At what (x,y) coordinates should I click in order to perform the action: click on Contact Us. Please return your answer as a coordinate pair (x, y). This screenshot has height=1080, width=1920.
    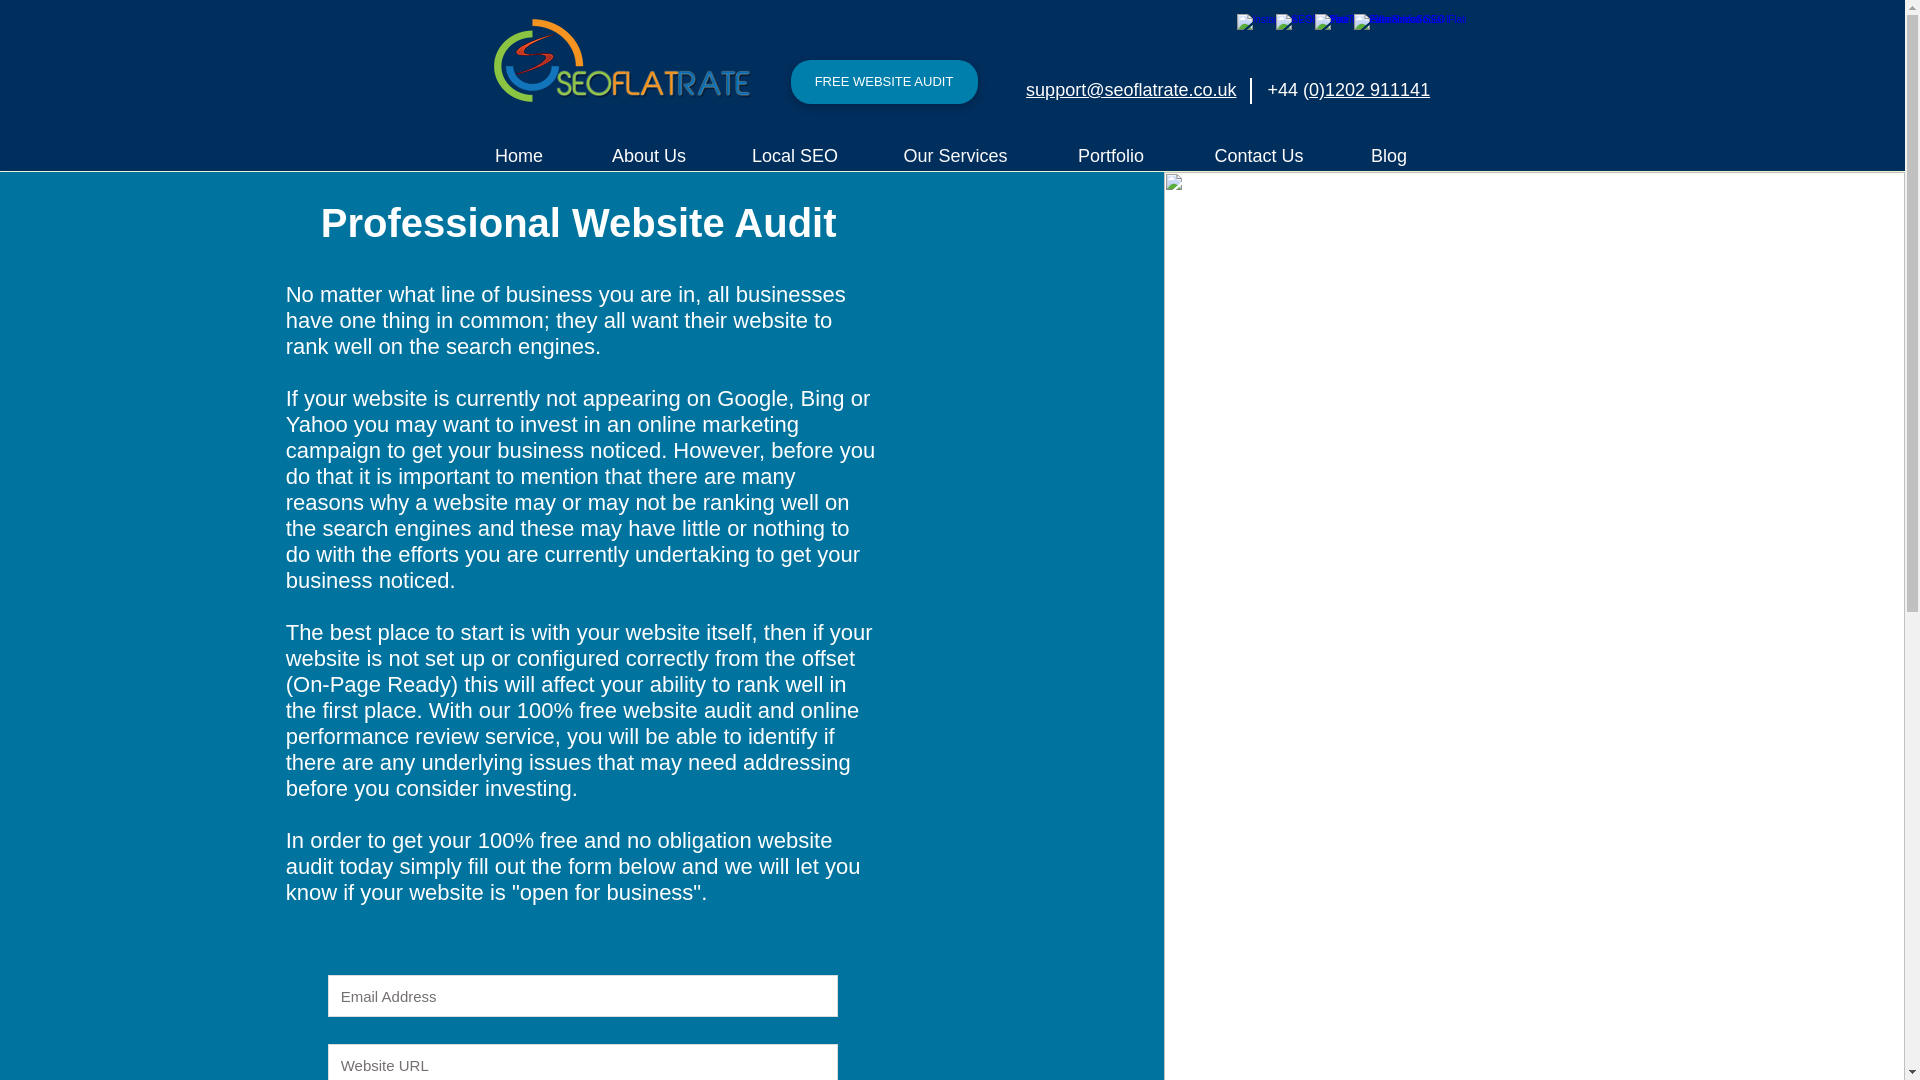
    Looking at the image, I should click on (1258, 155).